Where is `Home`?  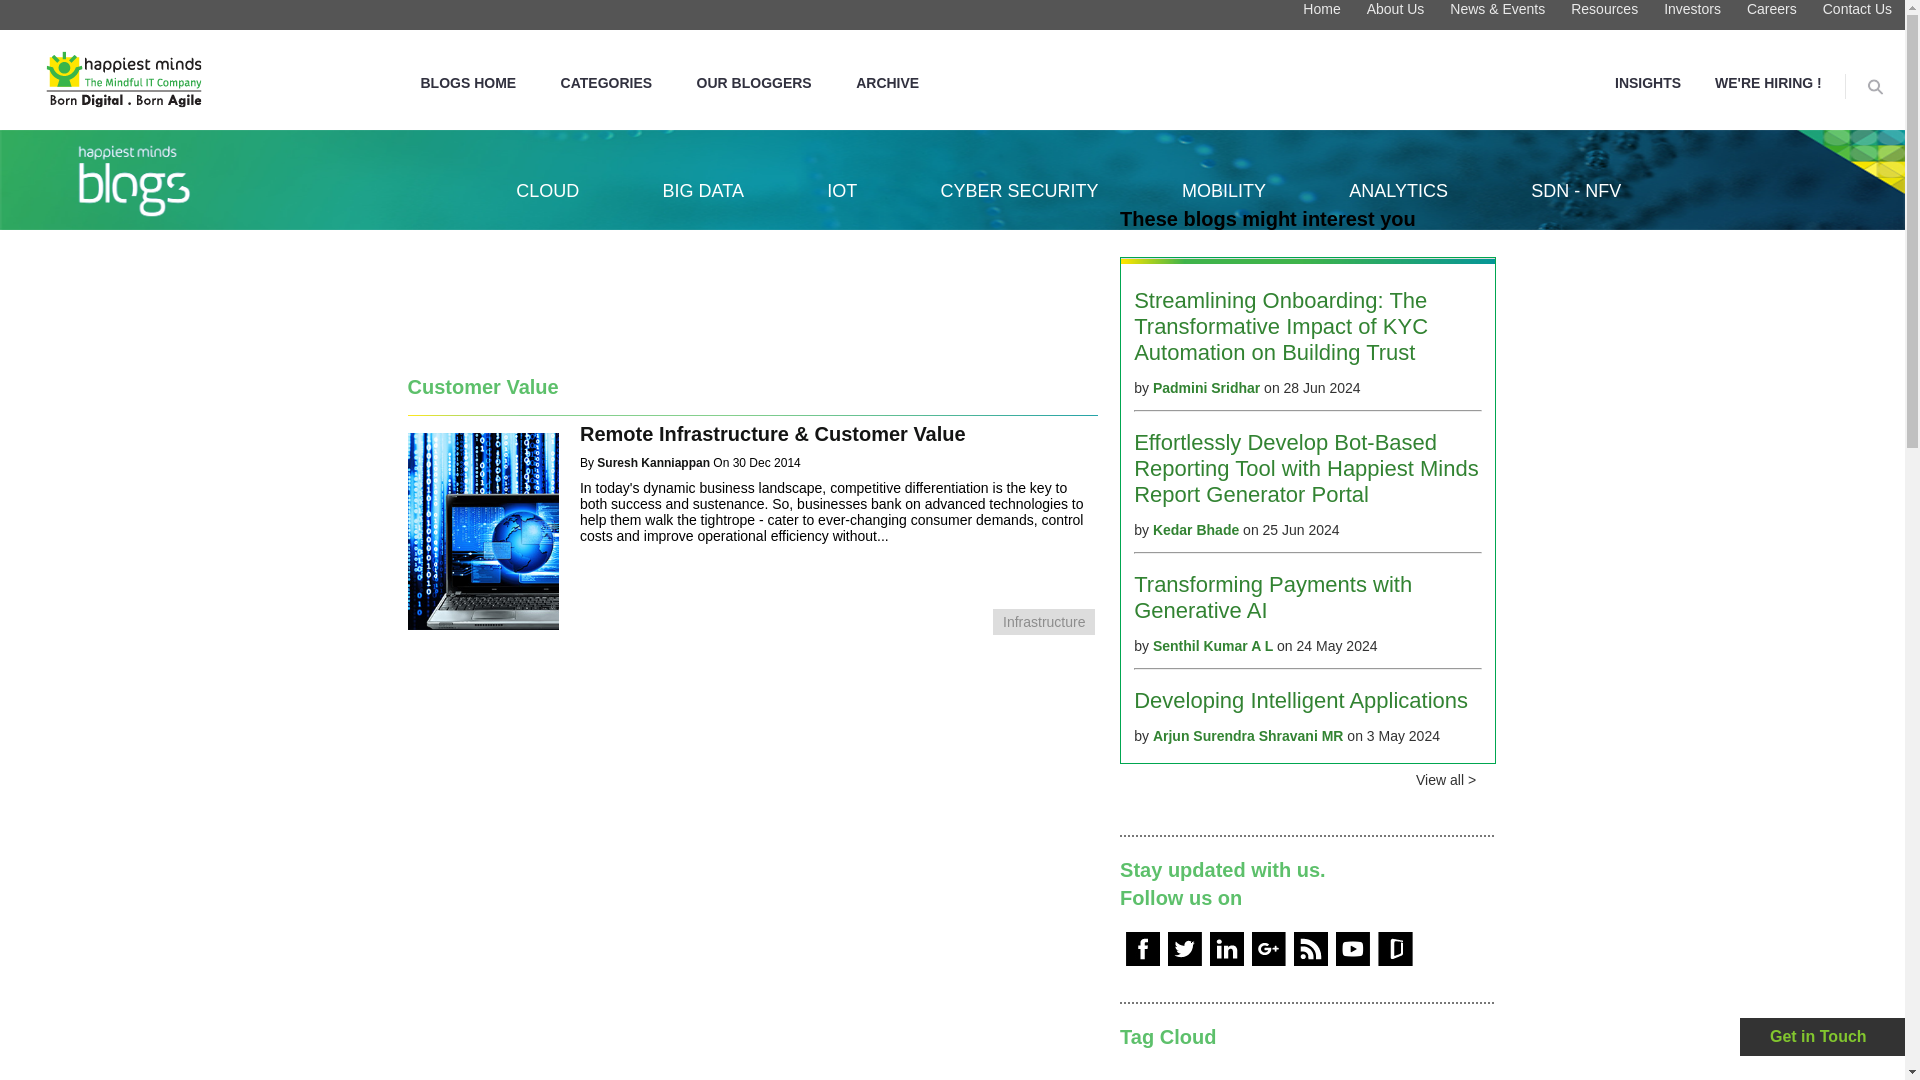 Home is located at coordinates (1322, 14).